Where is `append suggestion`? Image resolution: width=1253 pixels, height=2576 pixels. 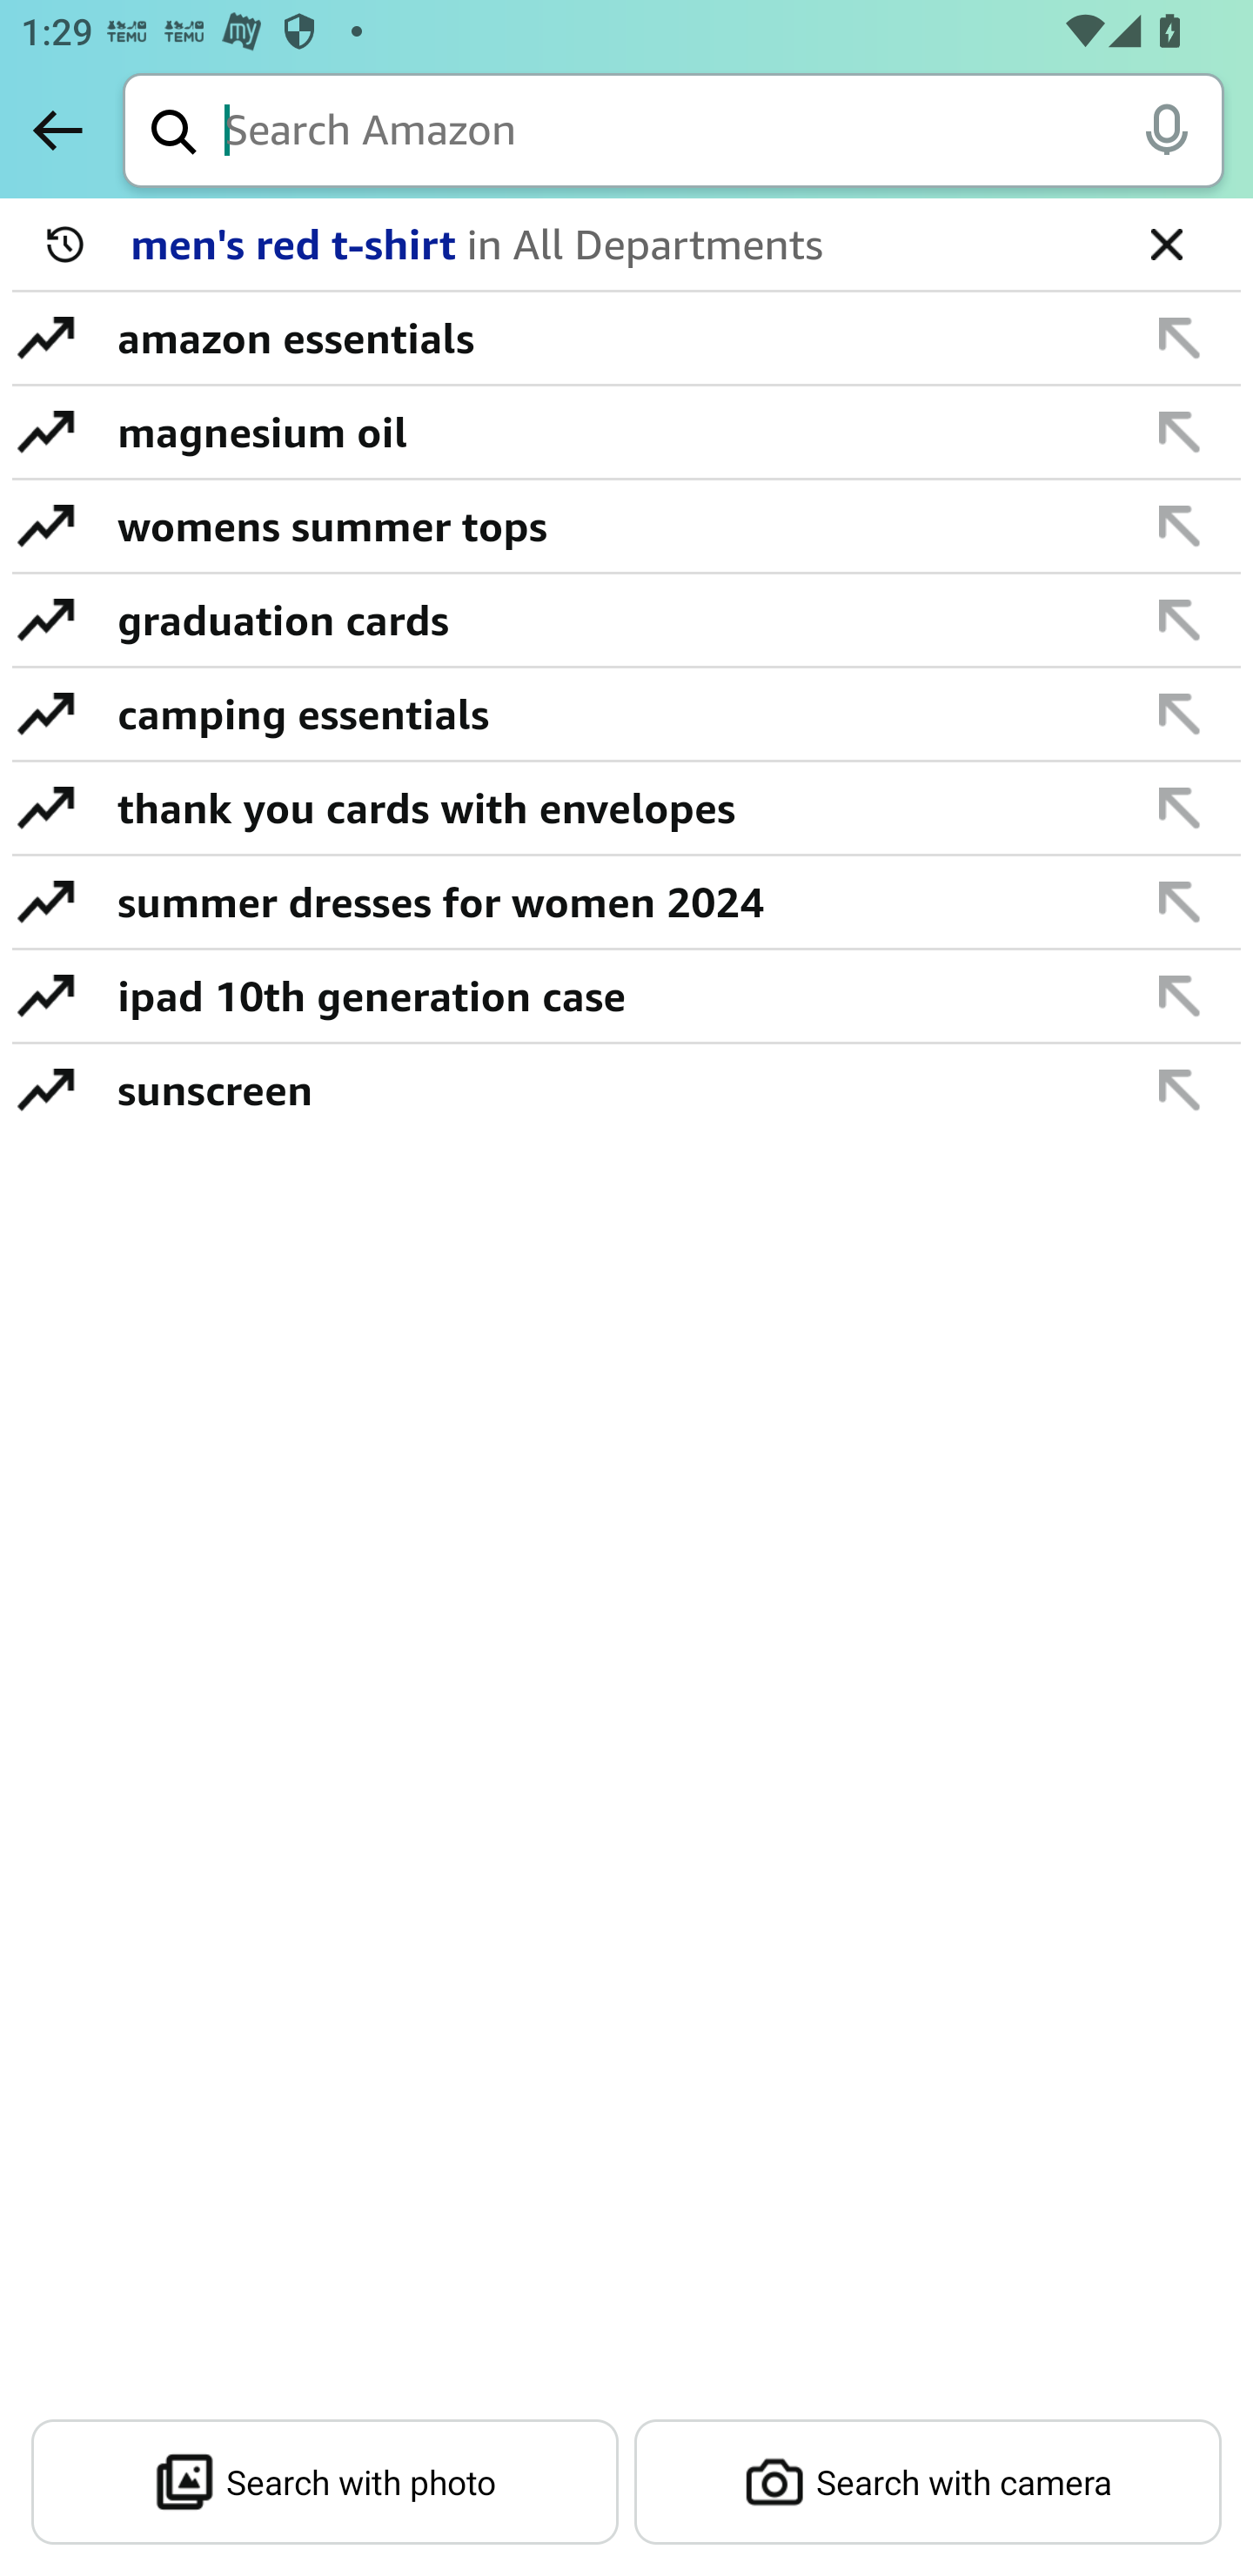
append suggestion is located at coordinates (1180, 808).